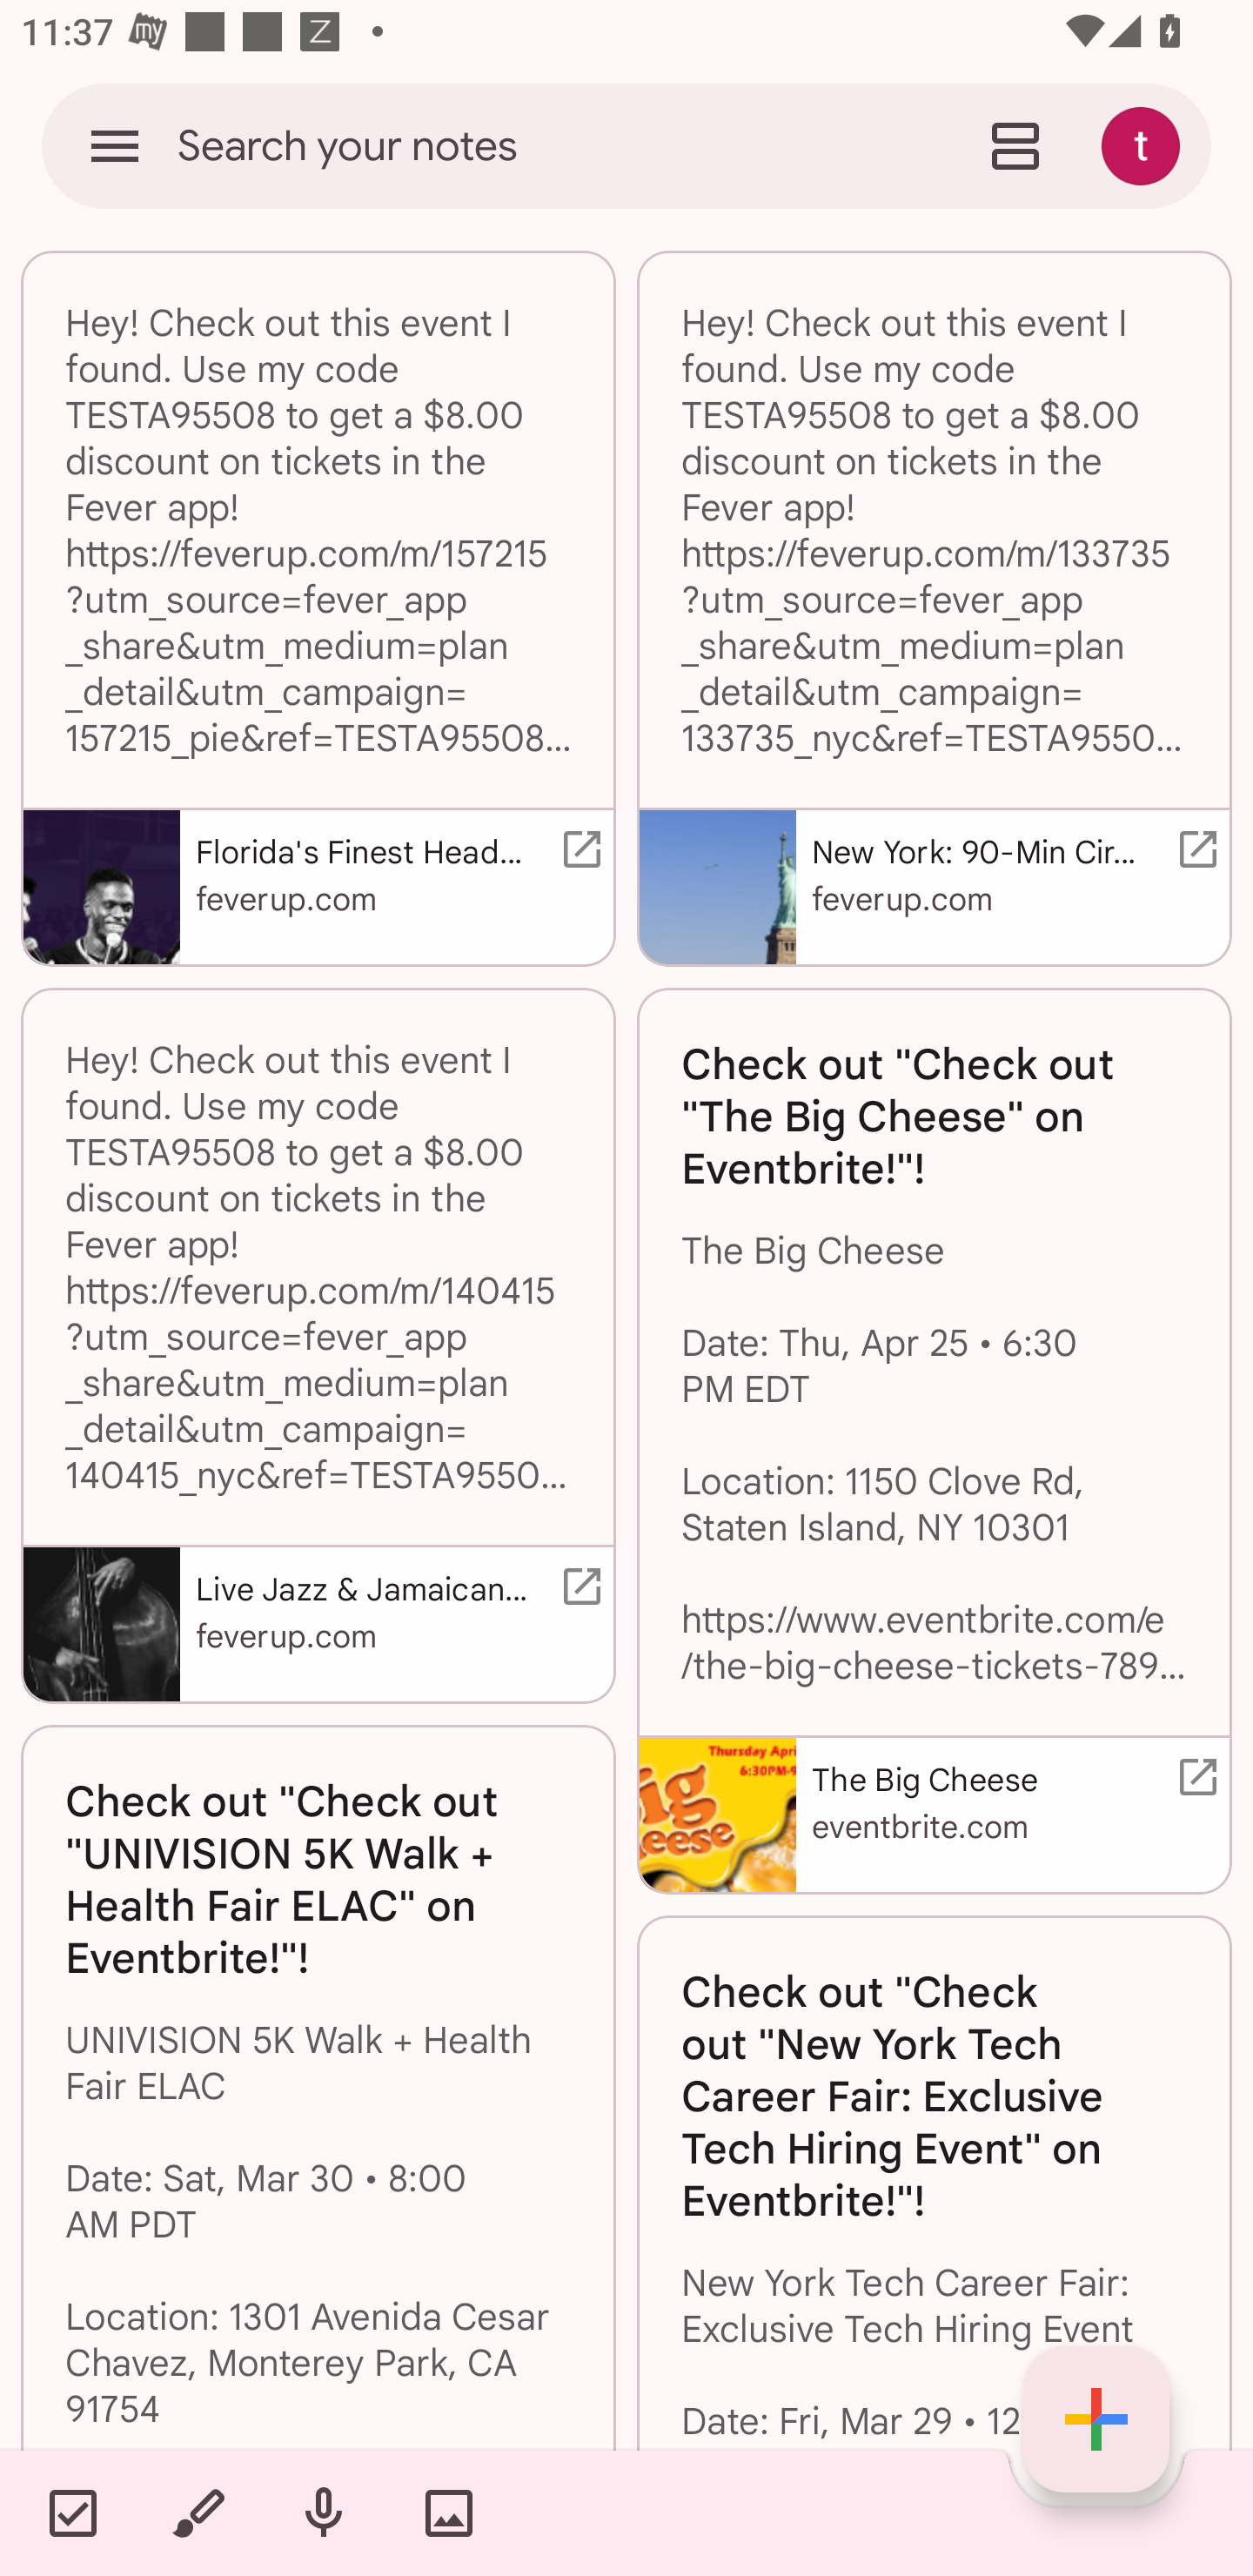 The width and height of the screenshot is (1253, 2576). Describe the element at coordinates (576, 849) in the screenshot. I see `Link preview popout` at that location.